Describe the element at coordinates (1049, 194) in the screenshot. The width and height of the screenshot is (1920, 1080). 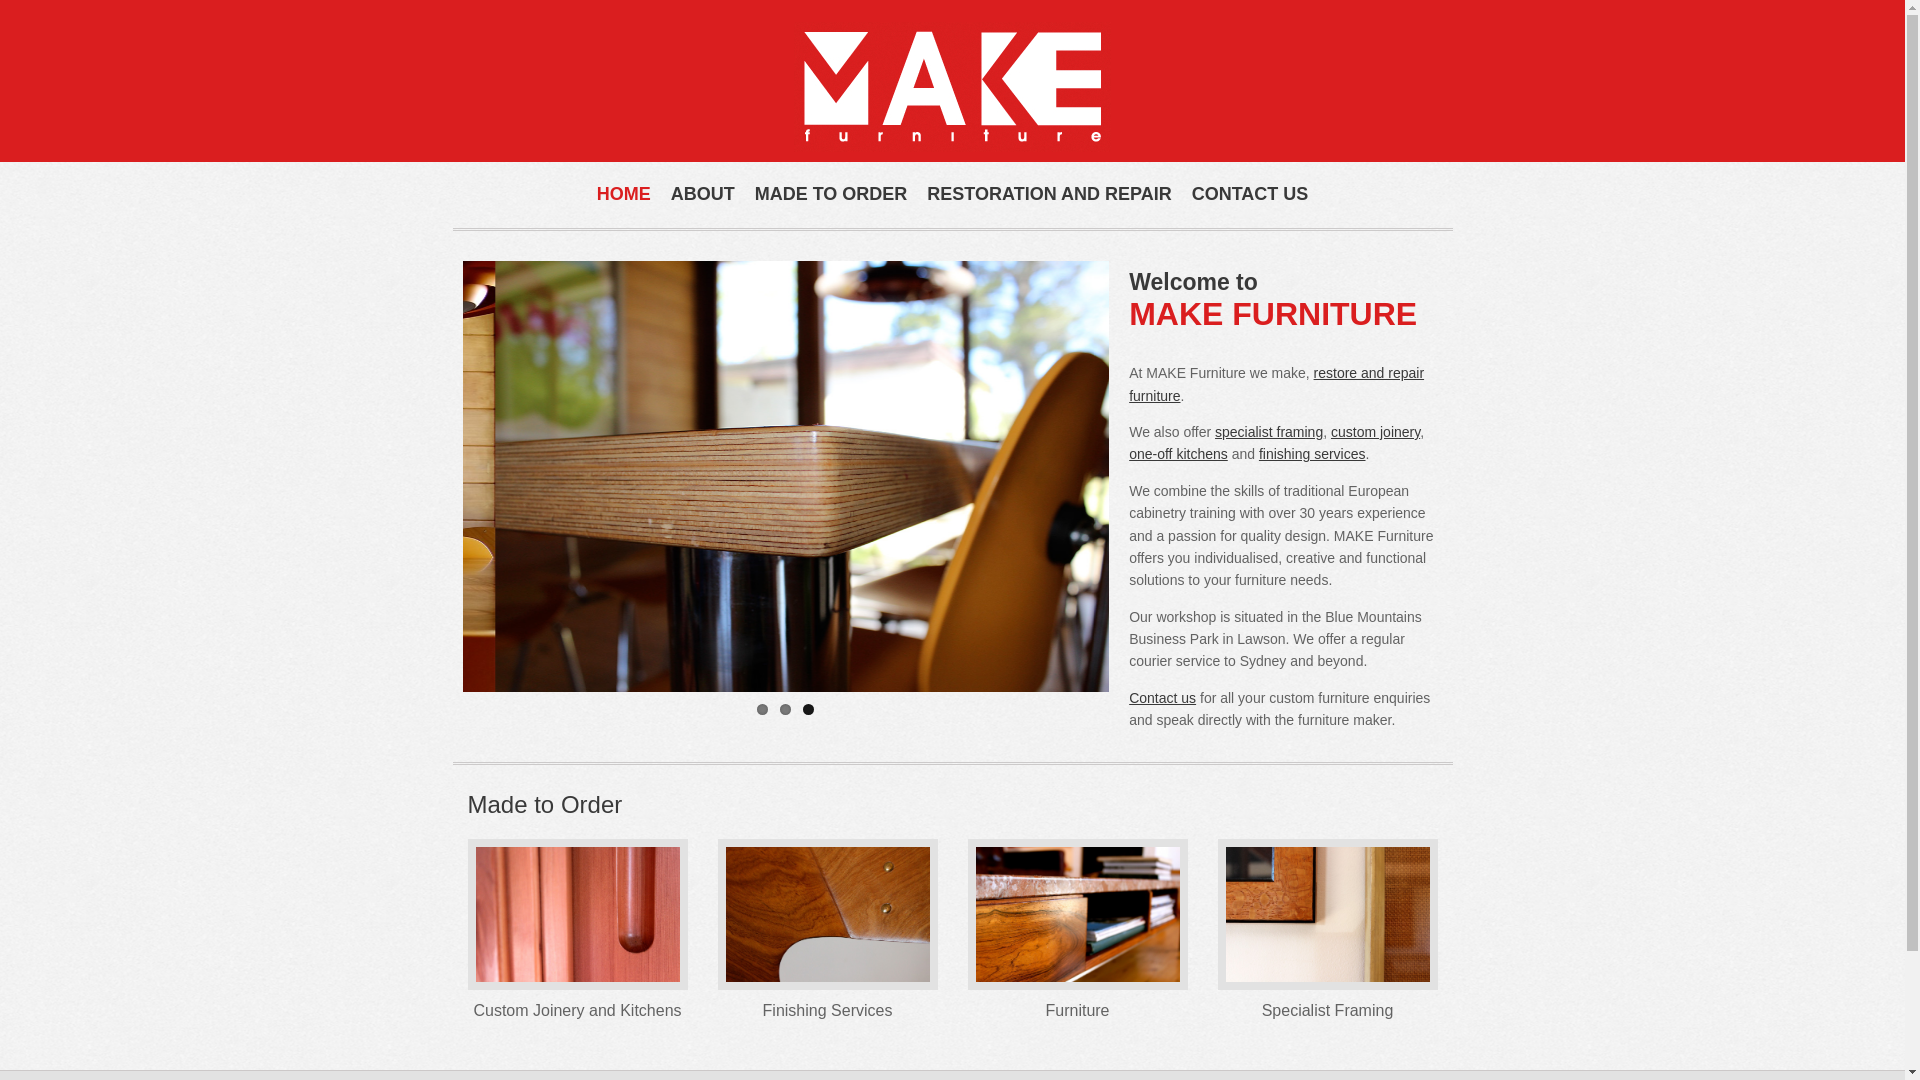
I see `RESTORATION AND REPAIR` at that location.